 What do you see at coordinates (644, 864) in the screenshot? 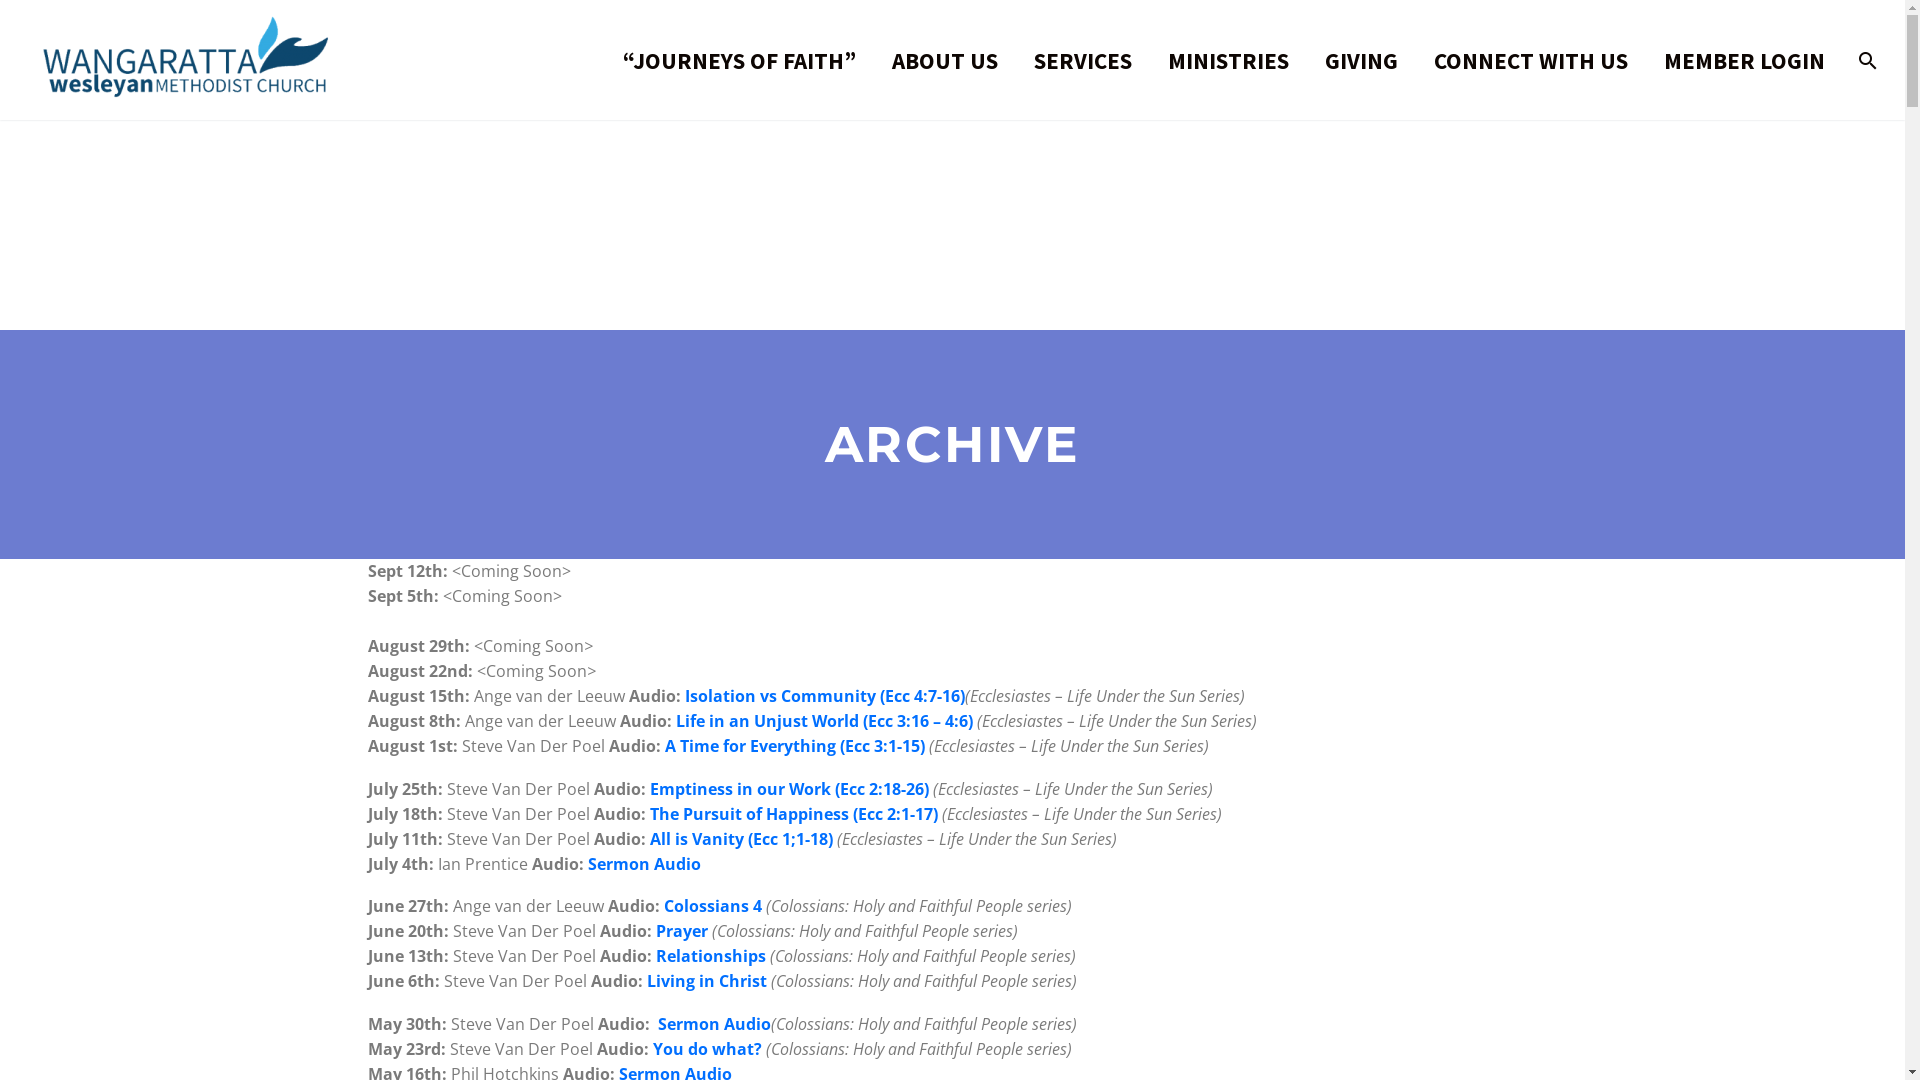
I see `Sermon Audio` at bounding box center [644, 864].